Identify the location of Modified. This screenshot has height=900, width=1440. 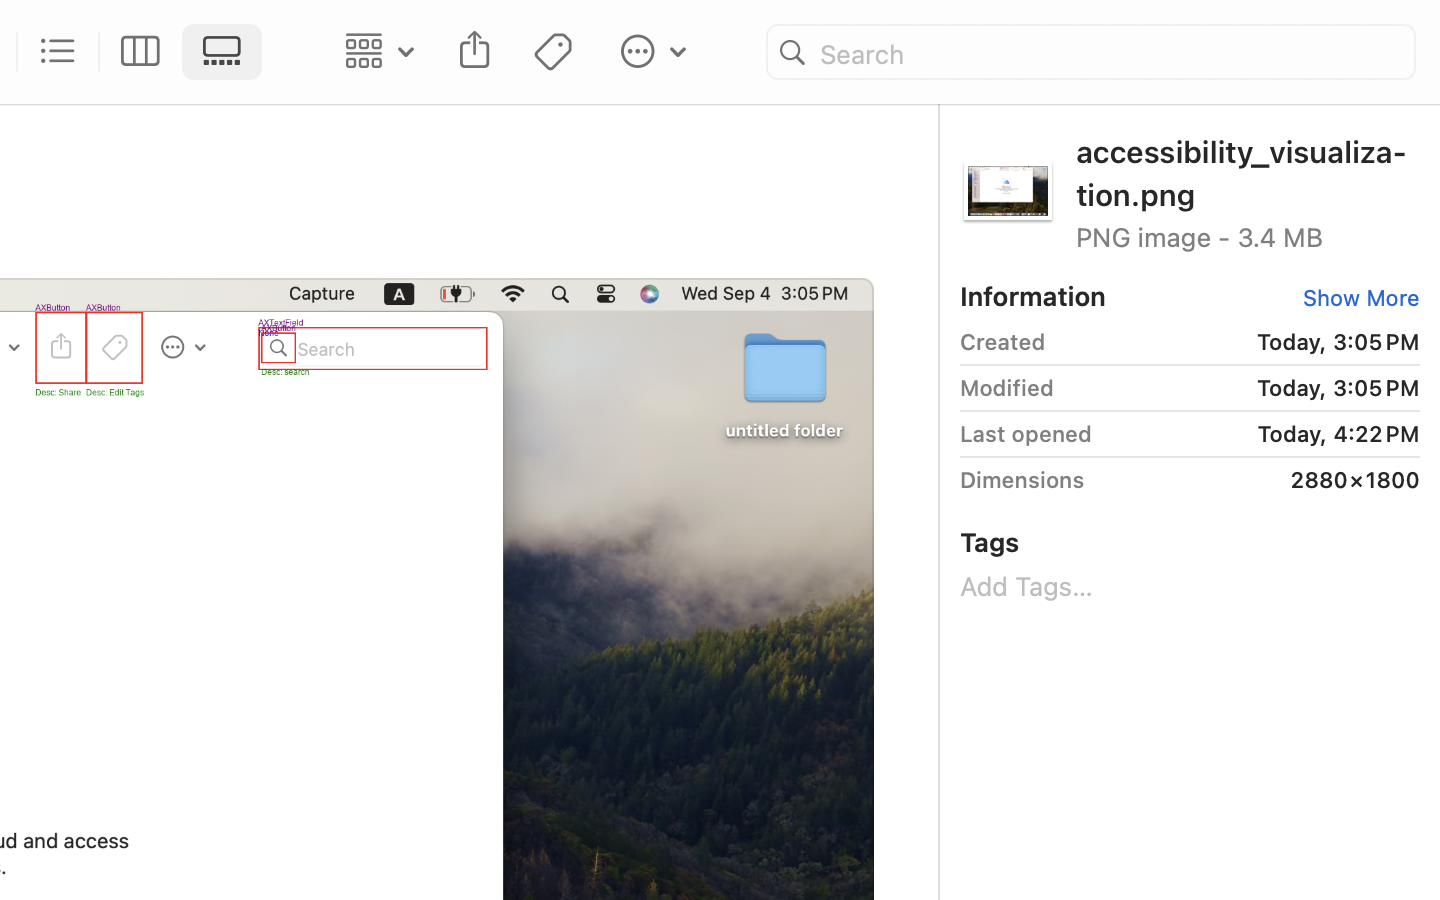
(1007, 388).